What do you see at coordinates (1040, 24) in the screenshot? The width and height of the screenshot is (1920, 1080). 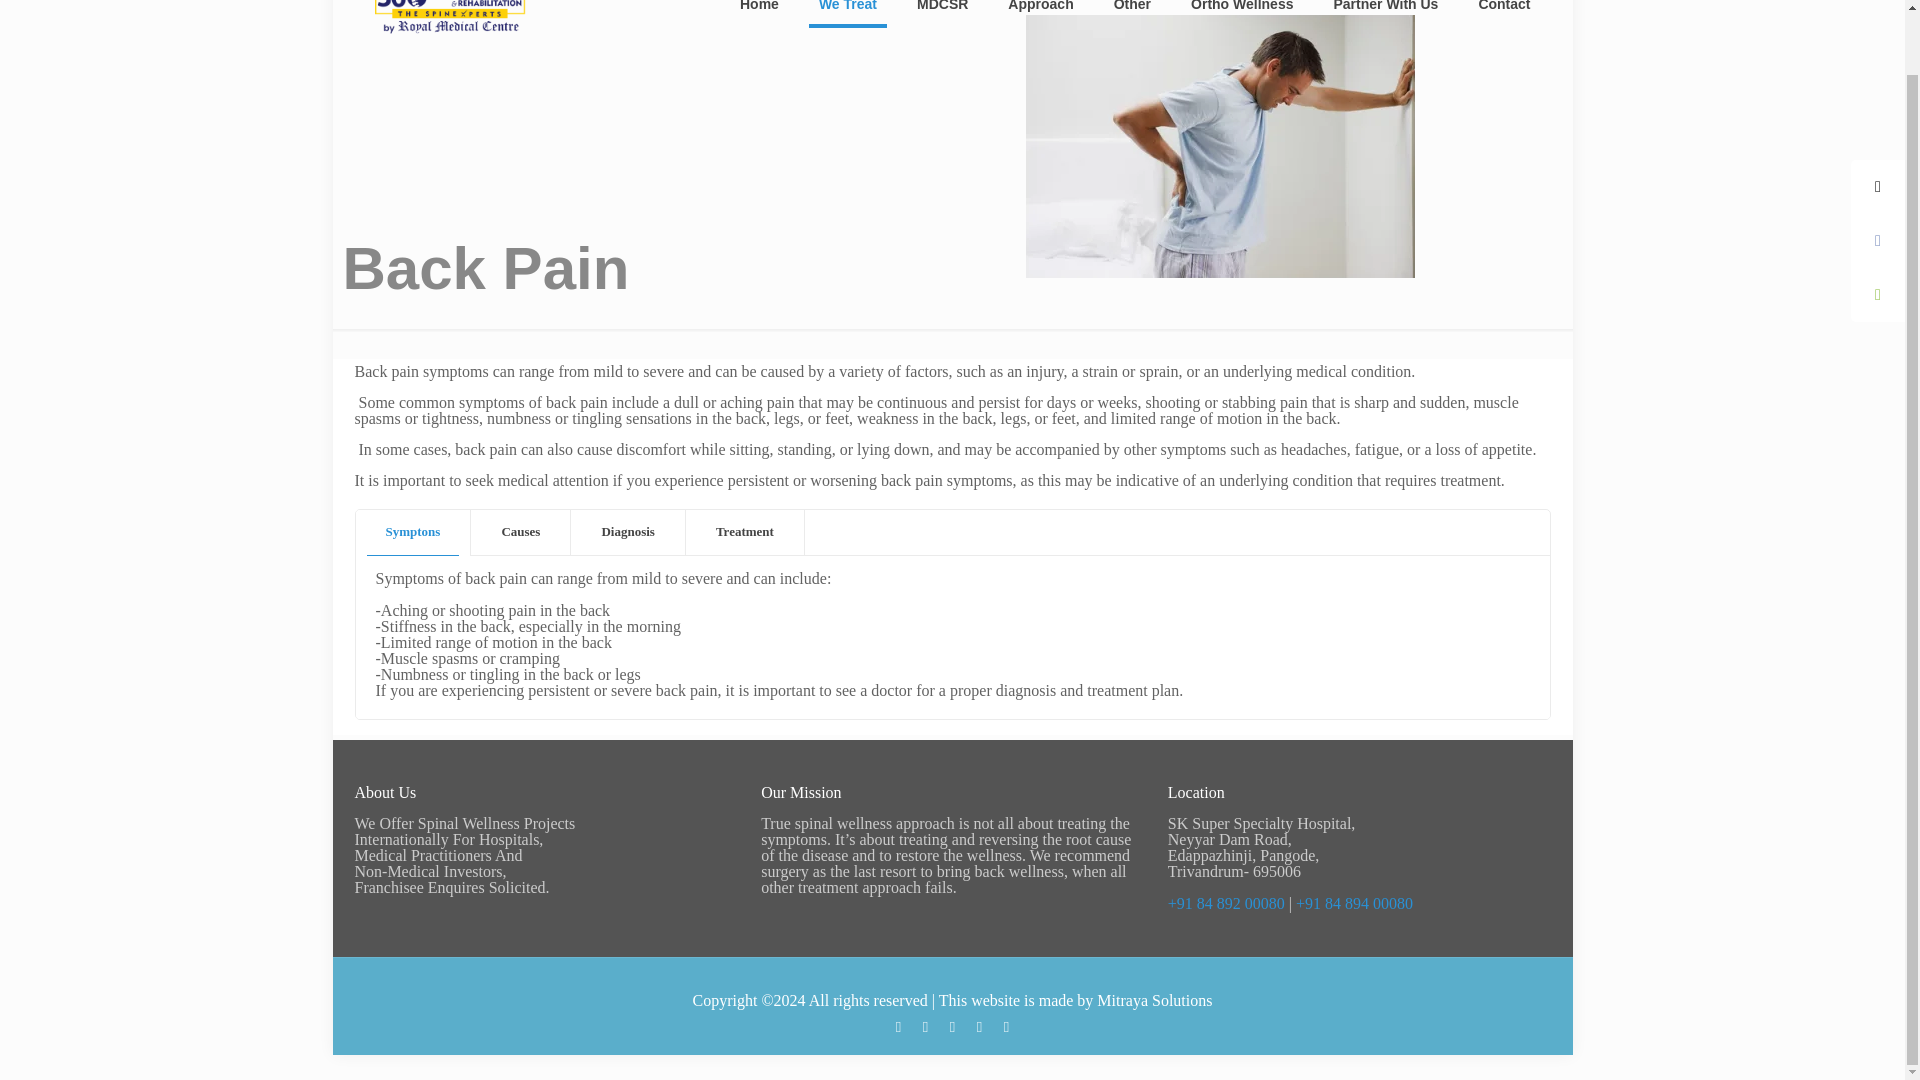 I see `Approach` at bounding box center [1040, 24].